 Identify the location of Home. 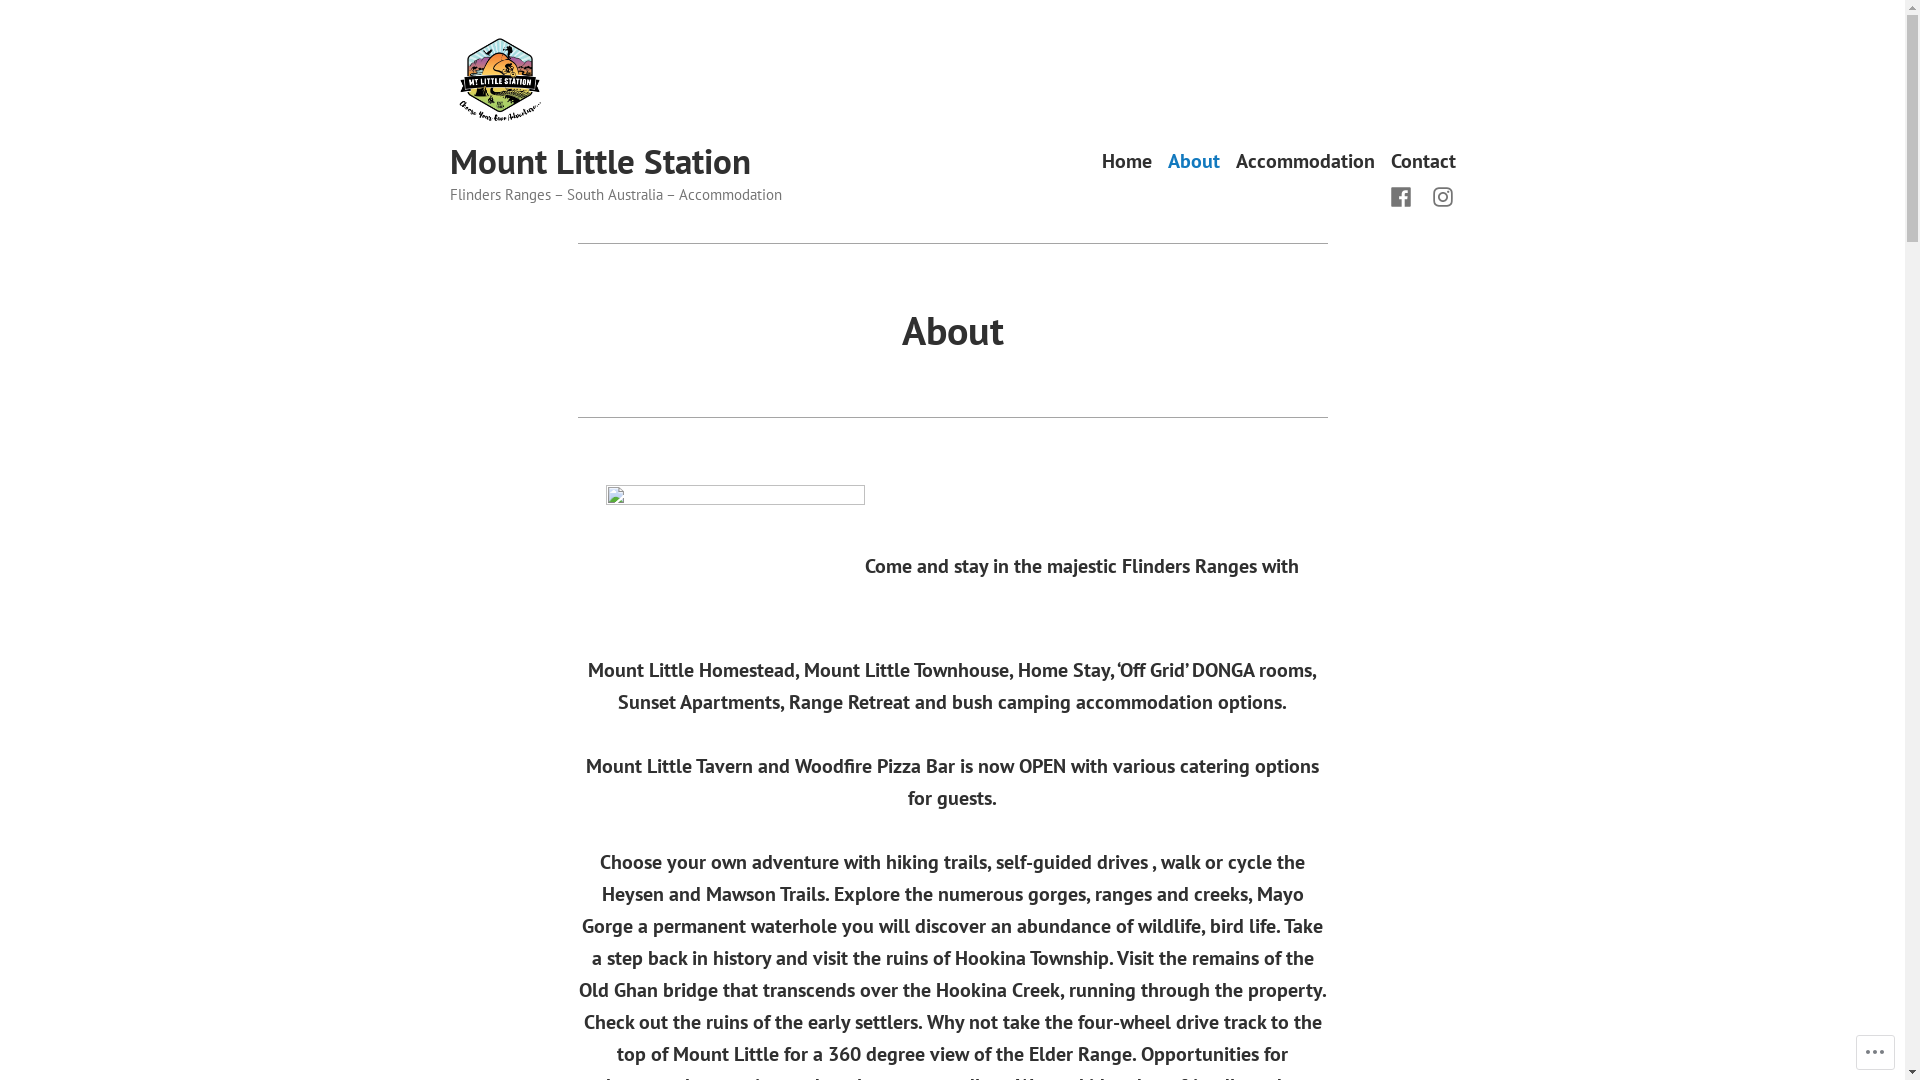
(1127, 162).